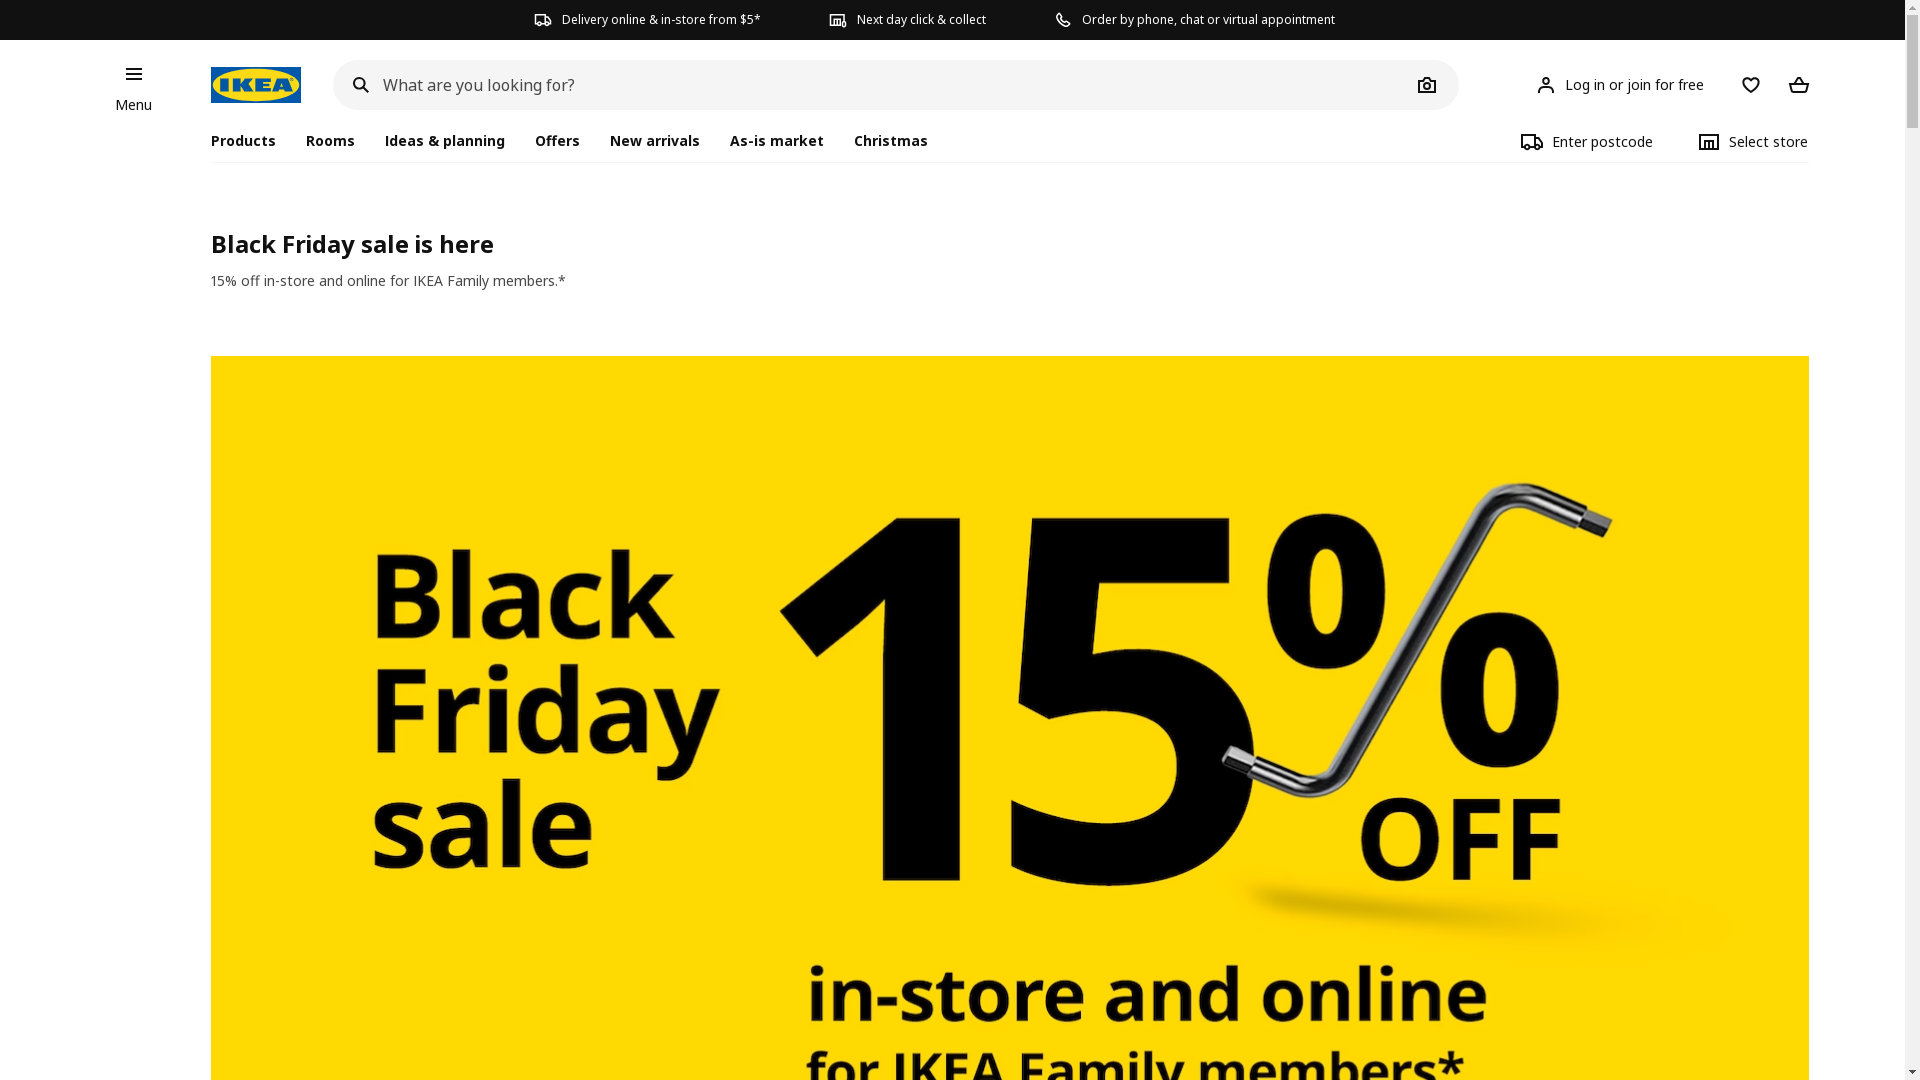  What do you see at coordinates (330, 141) in the screenshot?
I see `Rooms` at bounding box center [330, 141].